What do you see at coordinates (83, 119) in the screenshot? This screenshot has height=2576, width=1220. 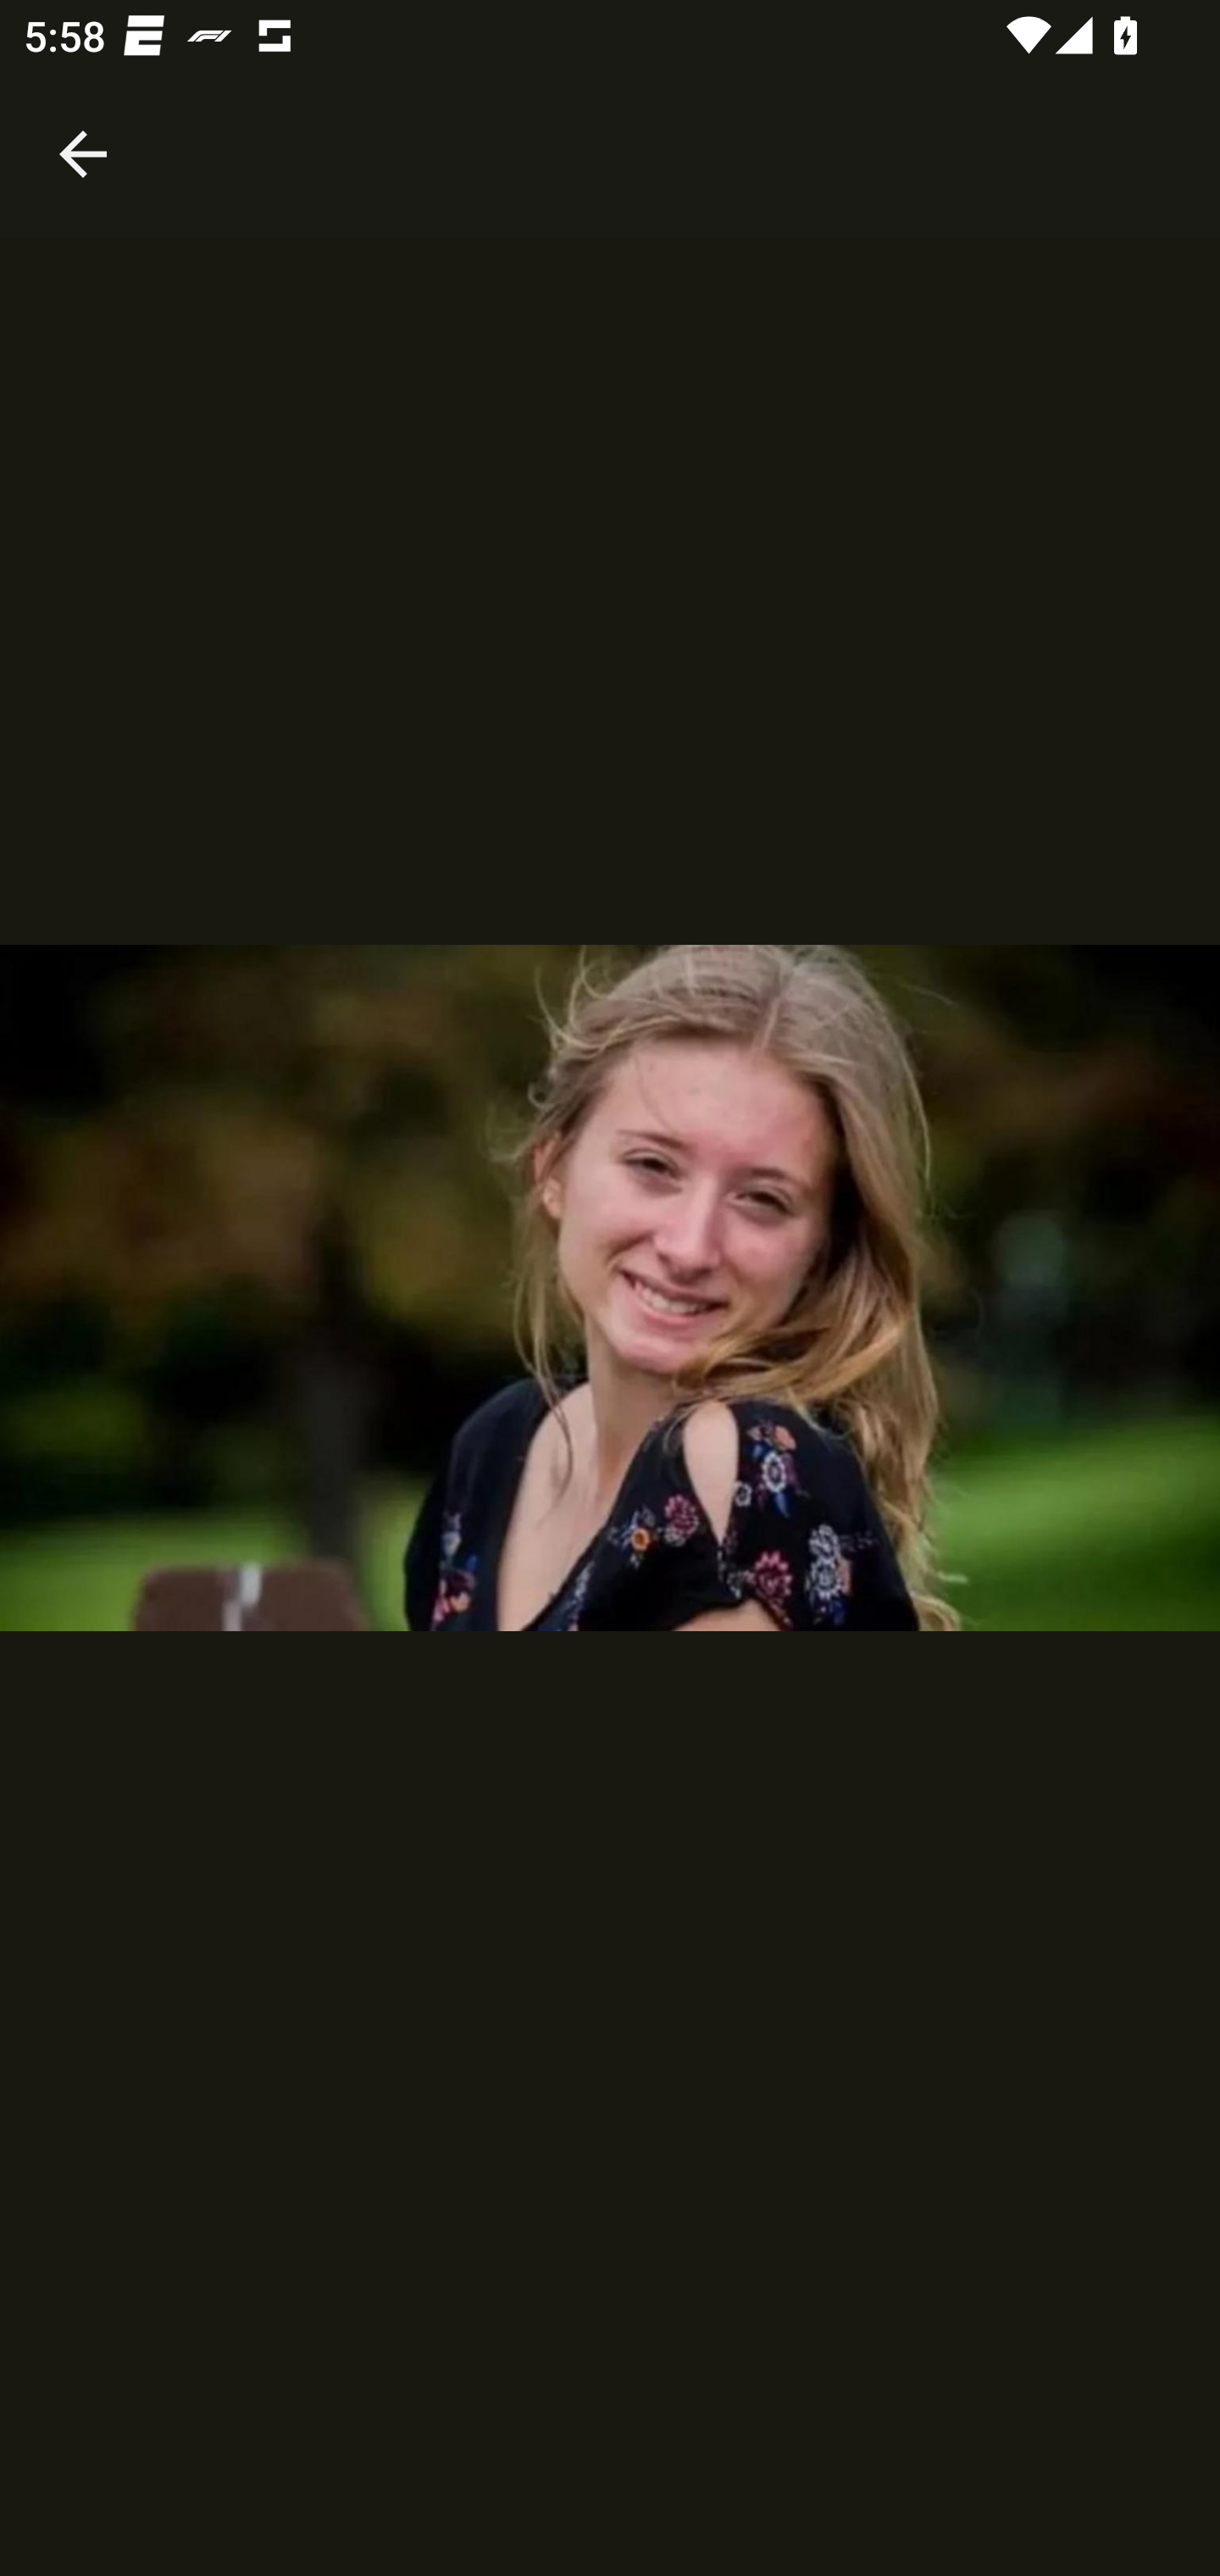 I see `Back` at bounding box center [83, 119].